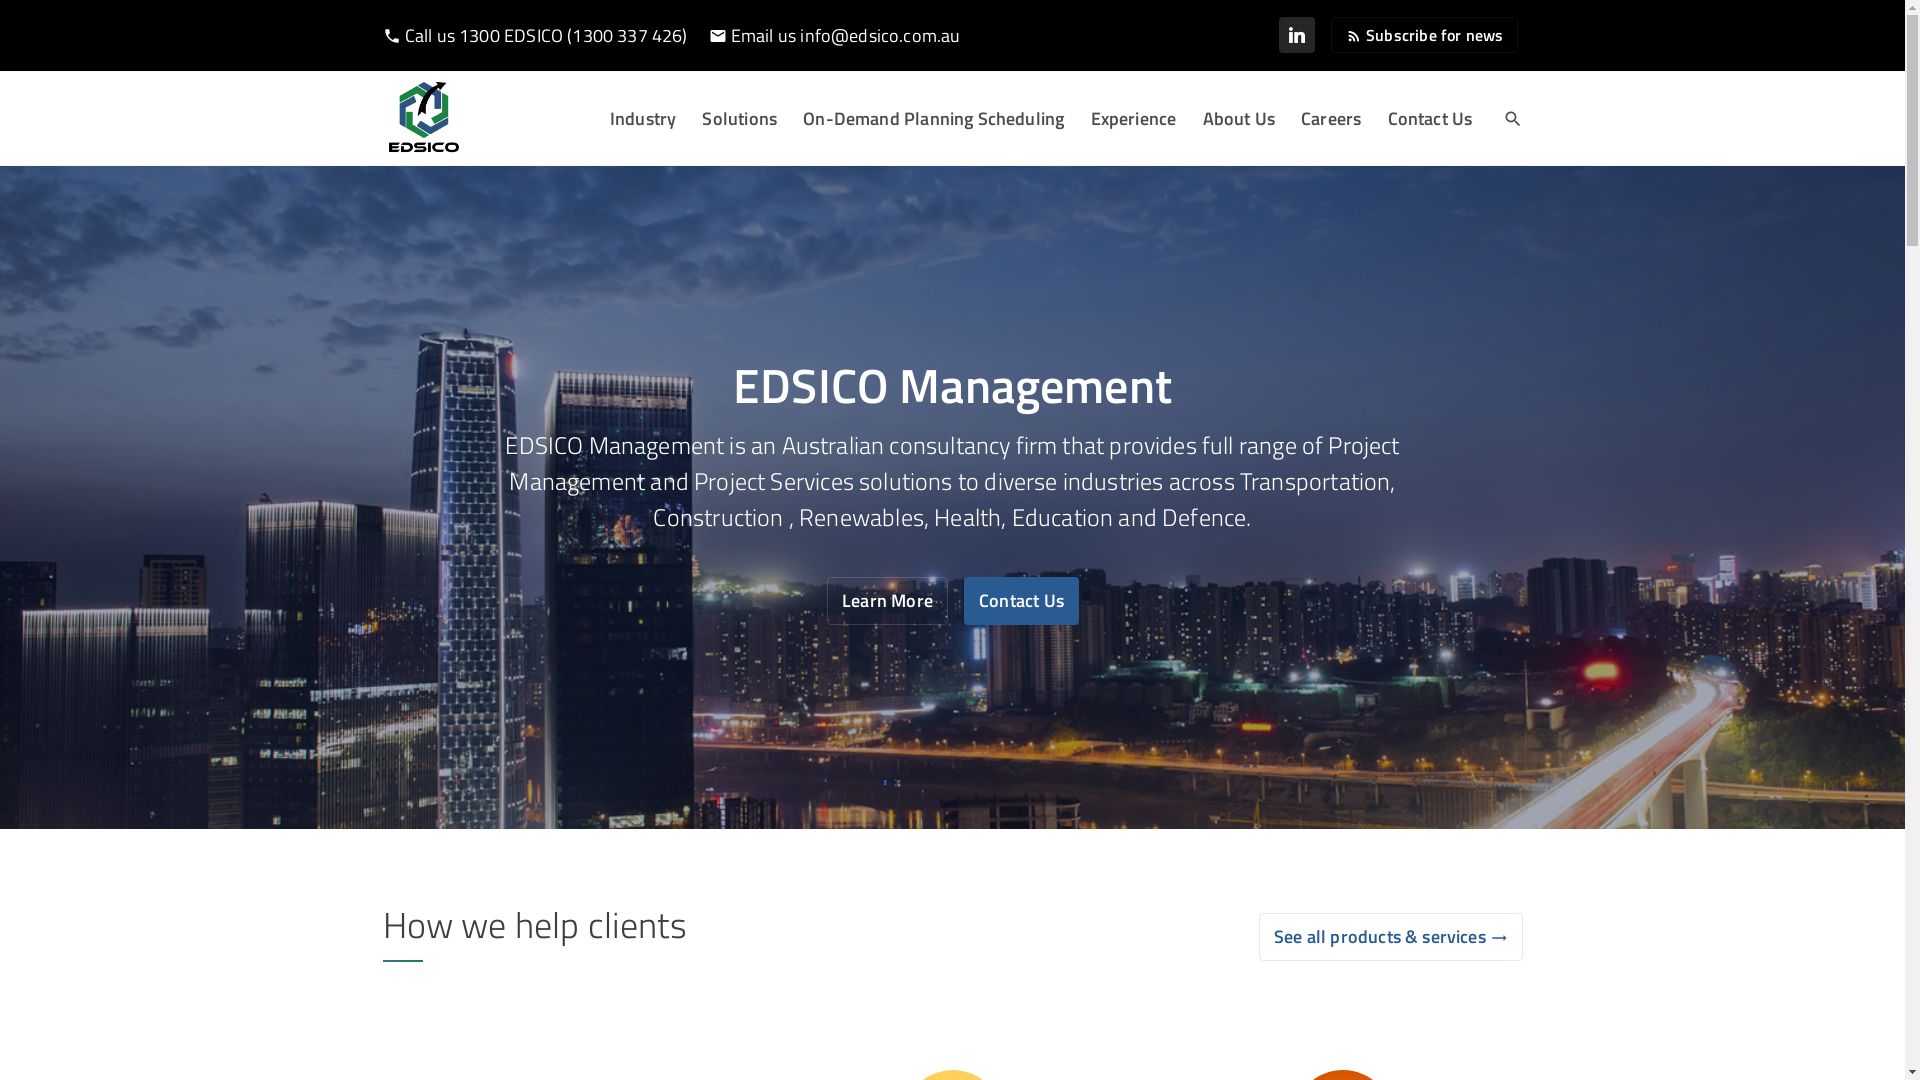 Image resolution: width=1920 pixels, height=1080 pixels. I want to click on Industry, so click(648, 118).